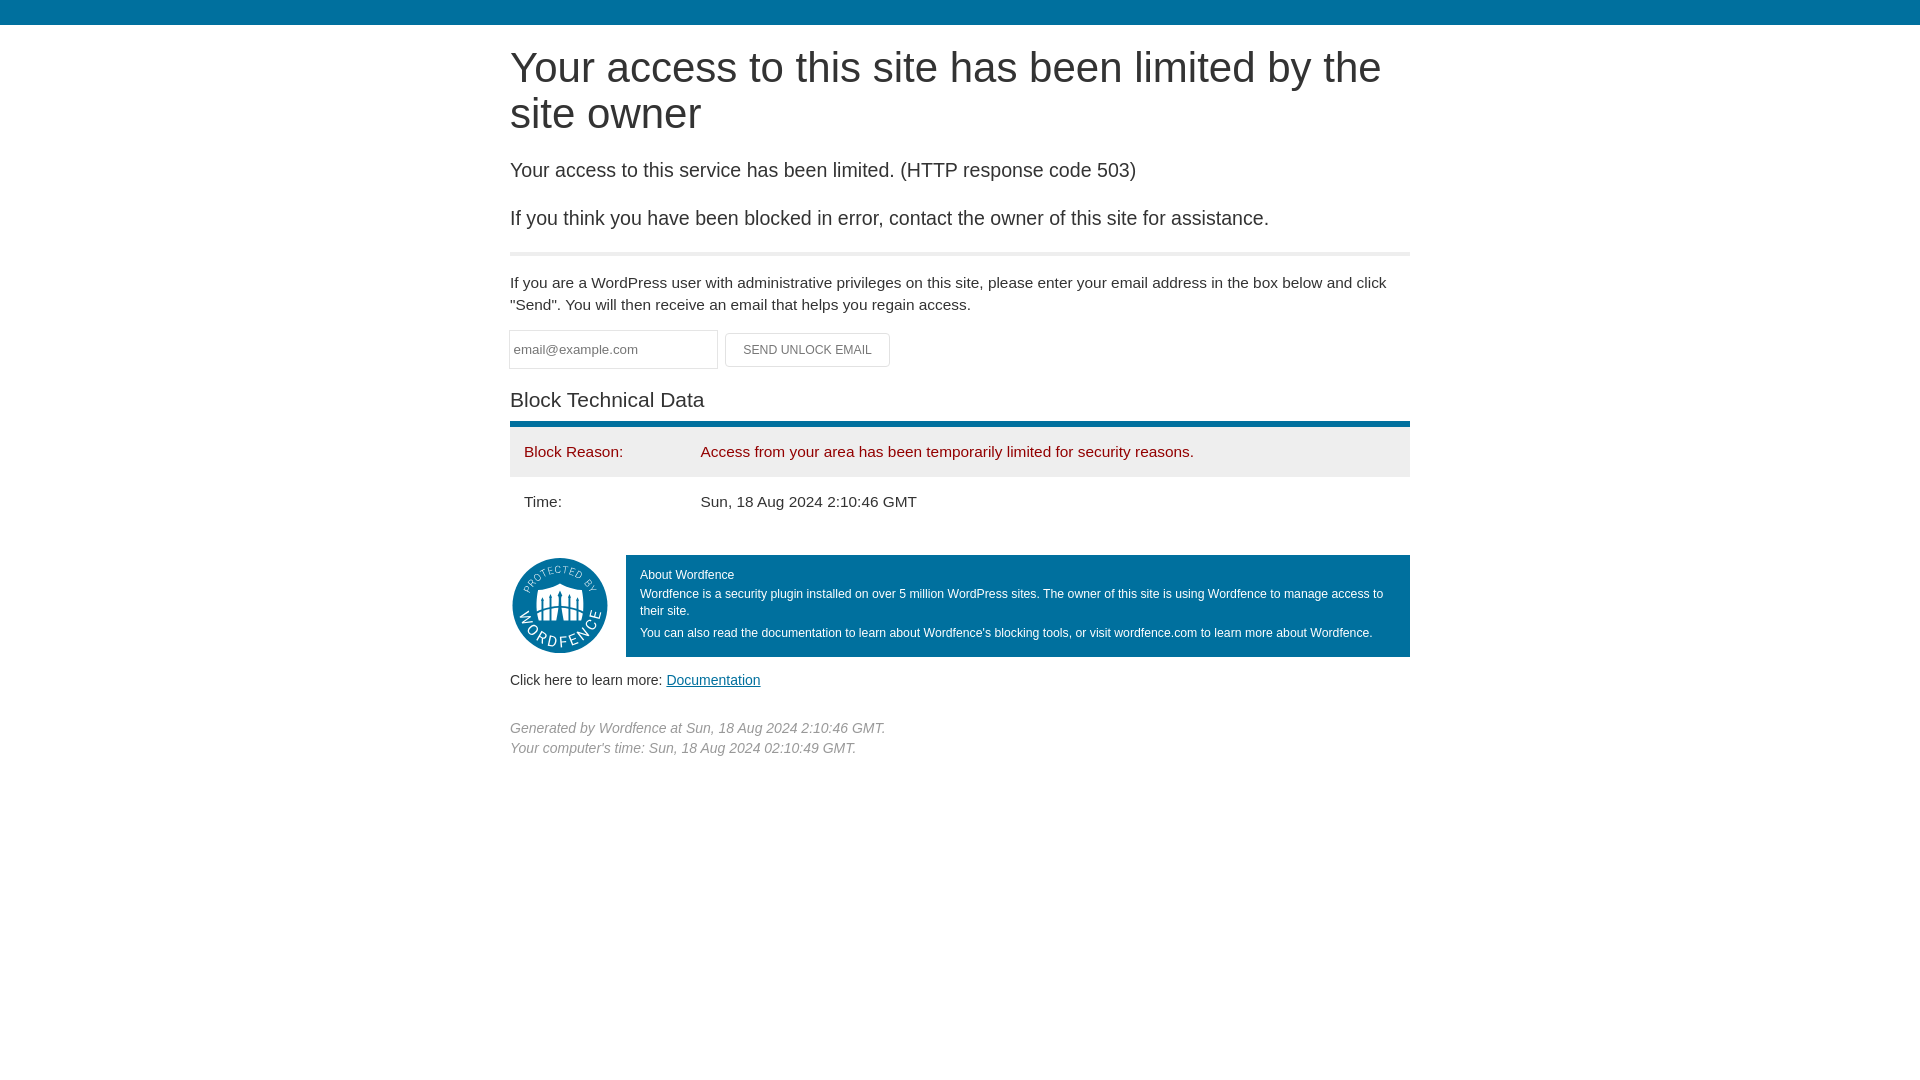 The image size is (1920, 1080). I want to click on Send Unlock Email, so click(808, 350).